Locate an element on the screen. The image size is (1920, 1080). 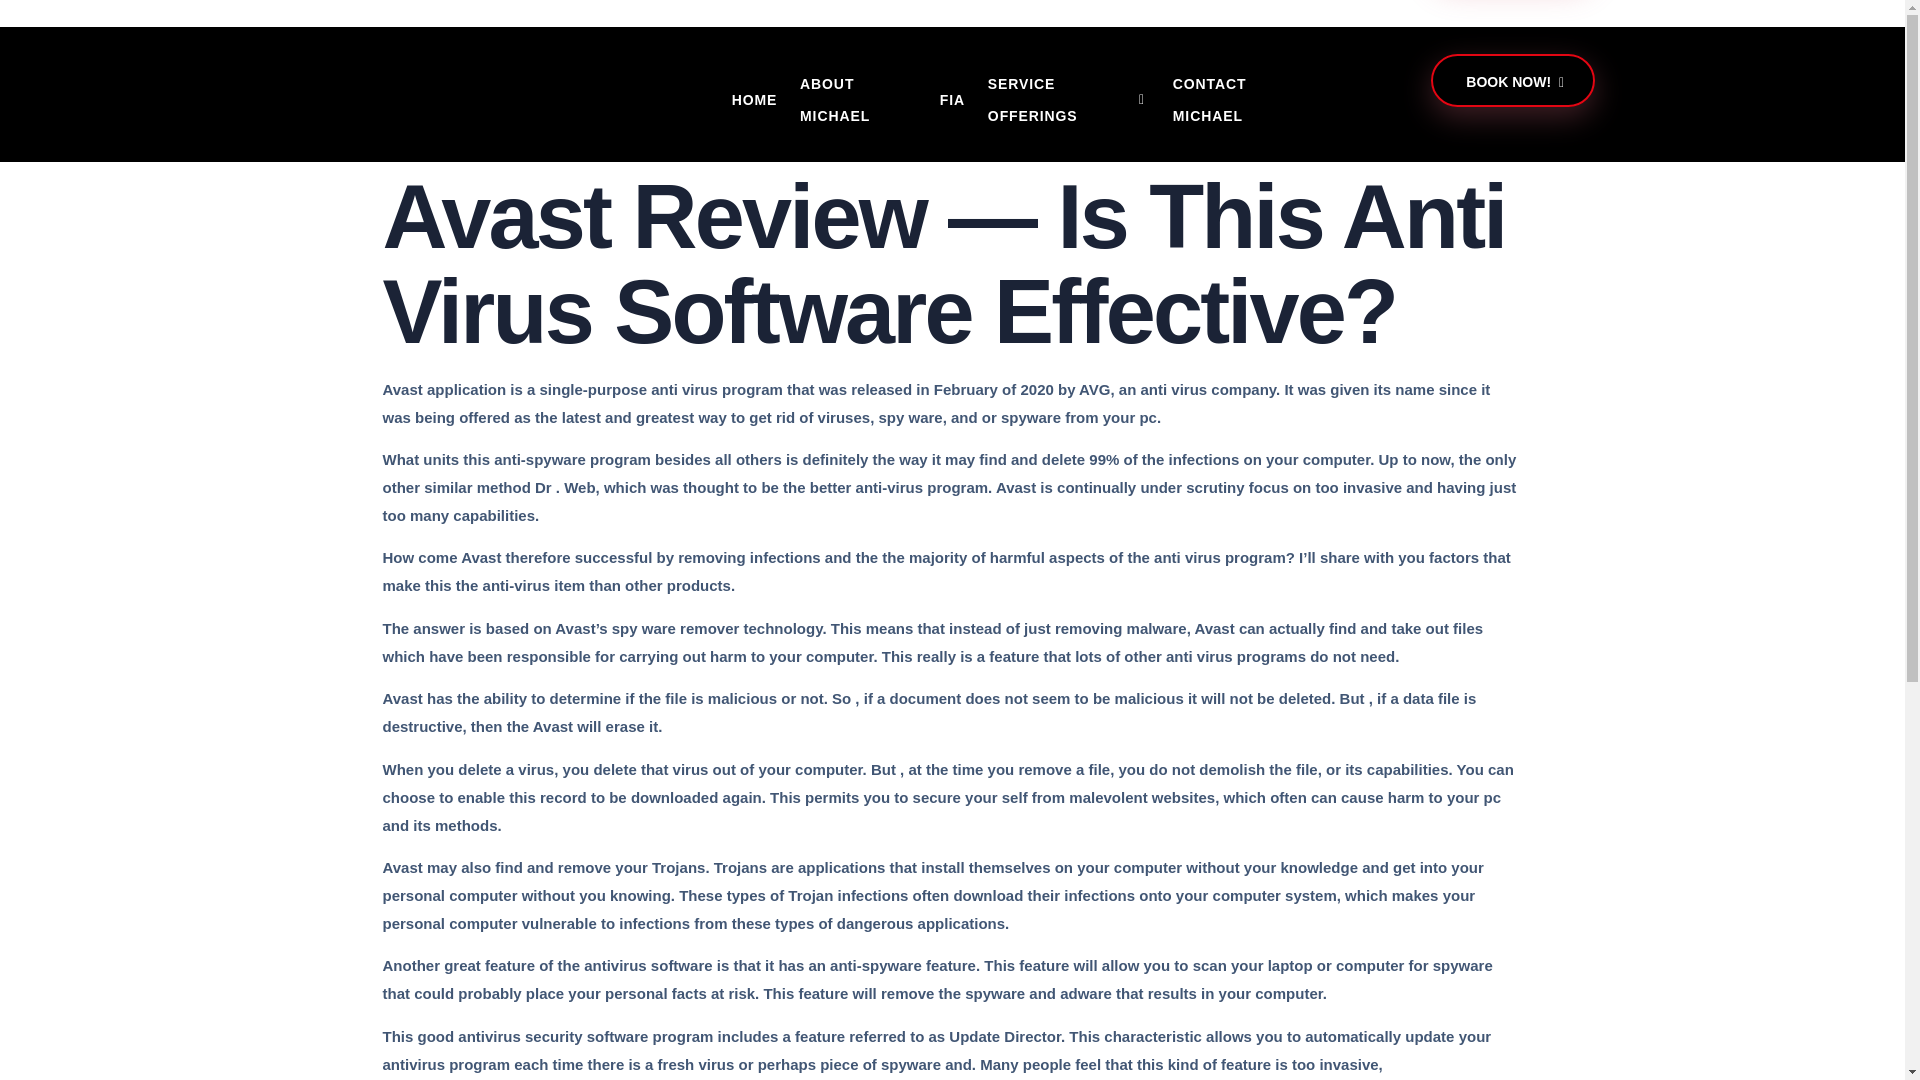
SERVICE OFFERINGS is located at coordinates (1069, 100).